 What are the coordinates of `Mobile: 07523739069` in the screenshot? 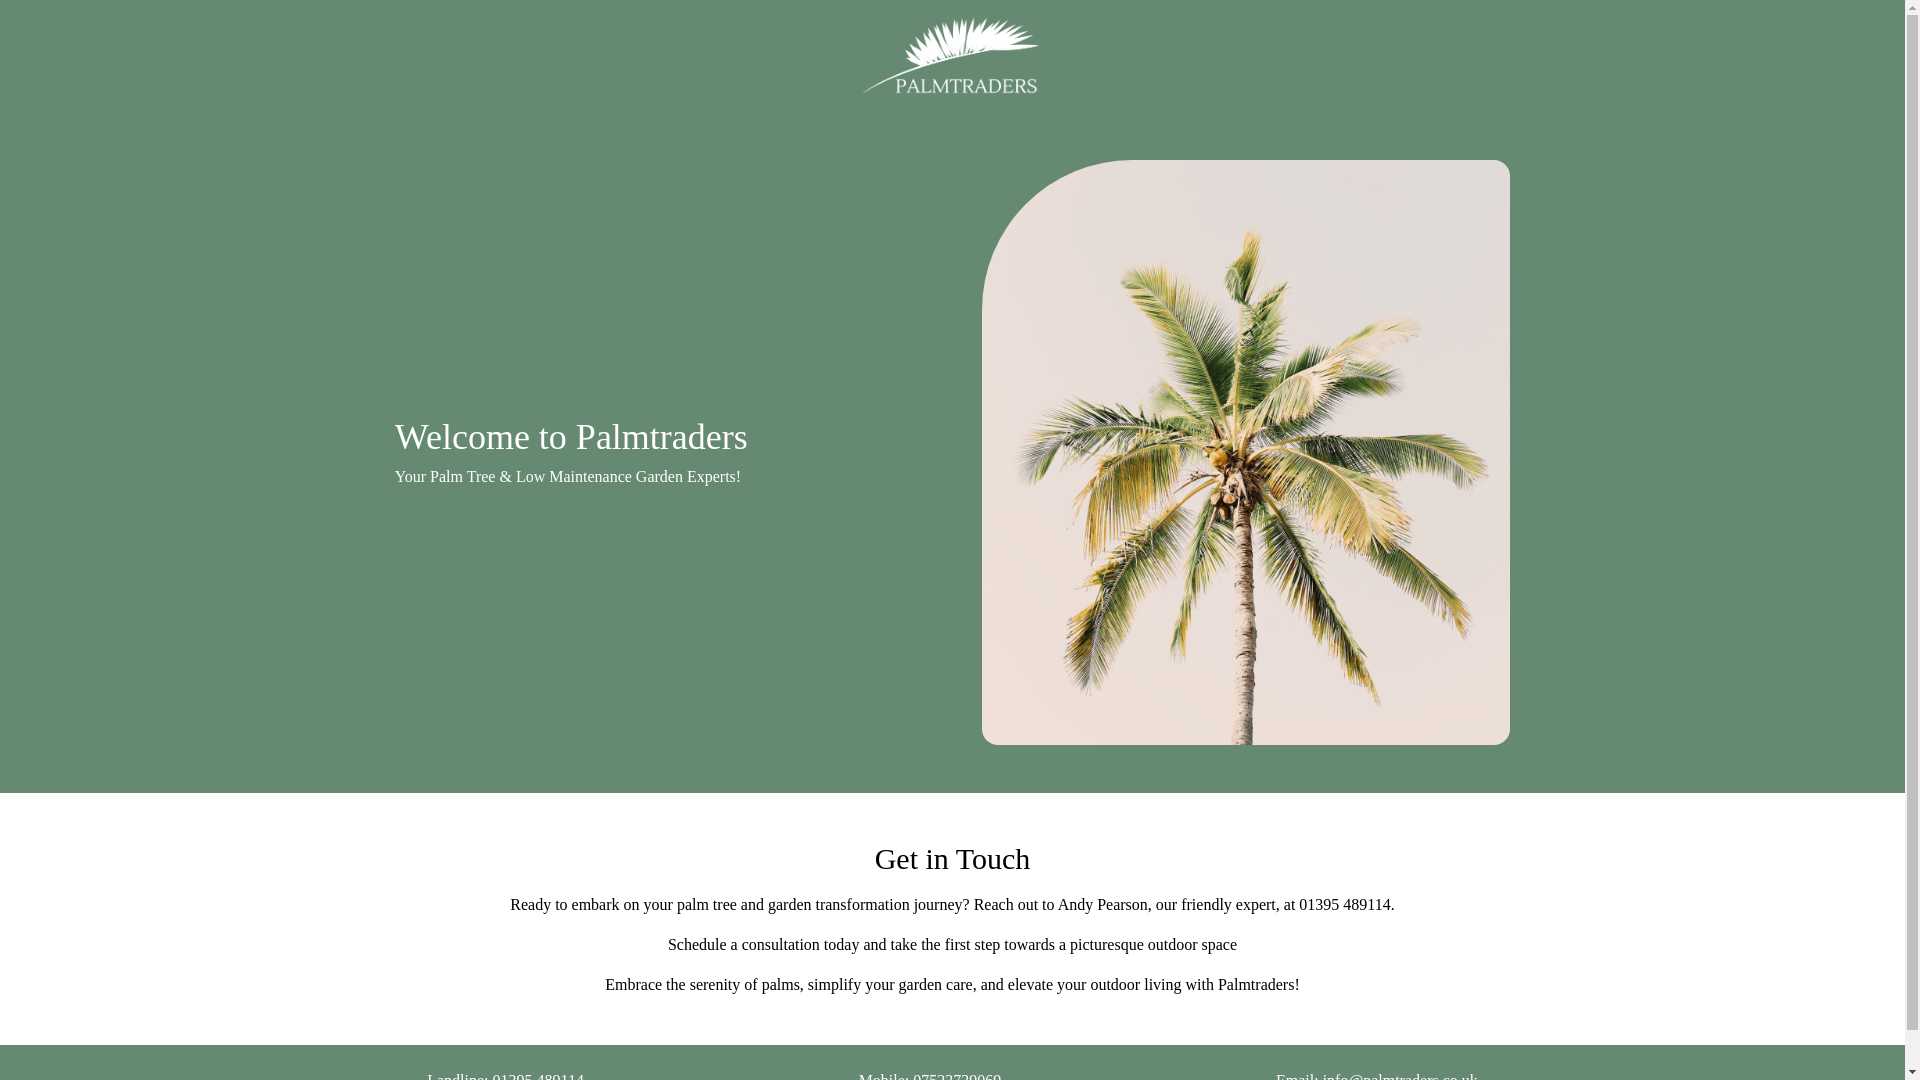 It's located at (930, 1074).